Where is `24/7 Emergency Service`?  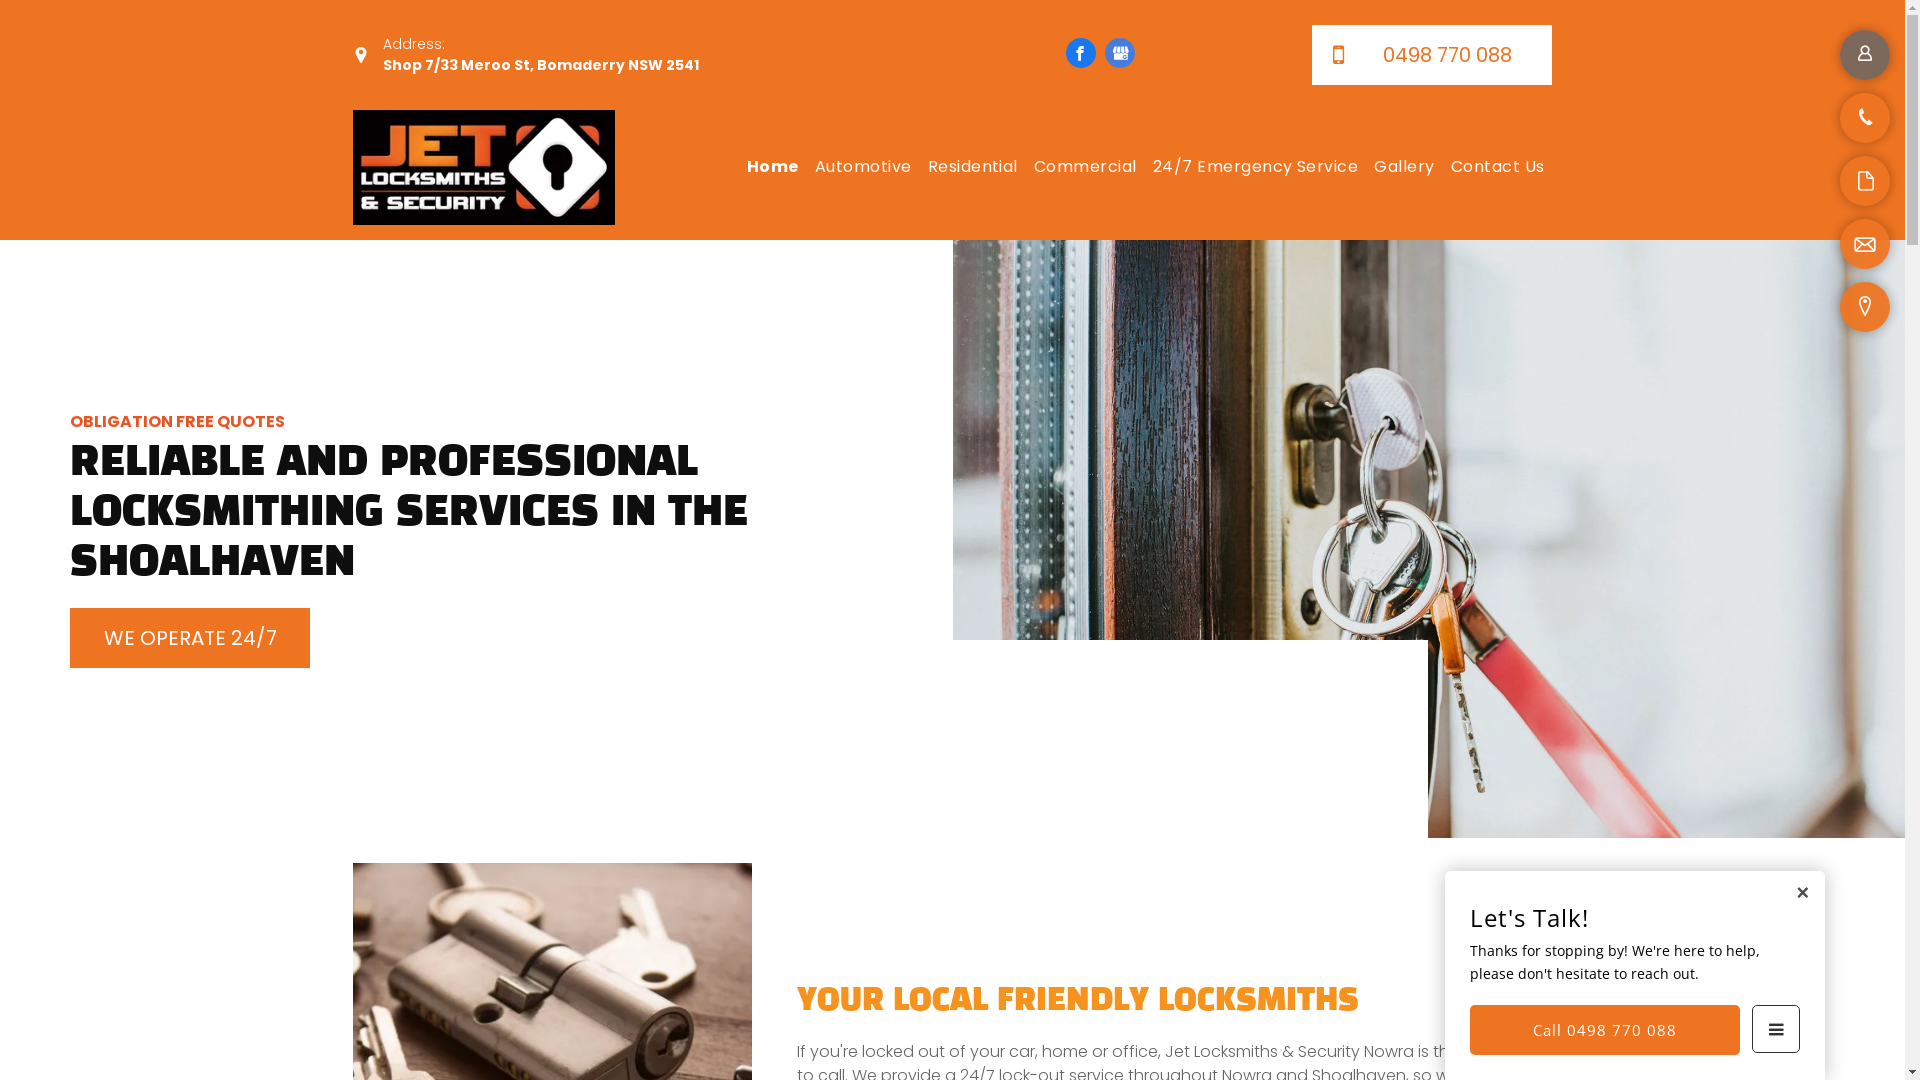 24/7 Emergency Service is located at coordinates (1256, 167).